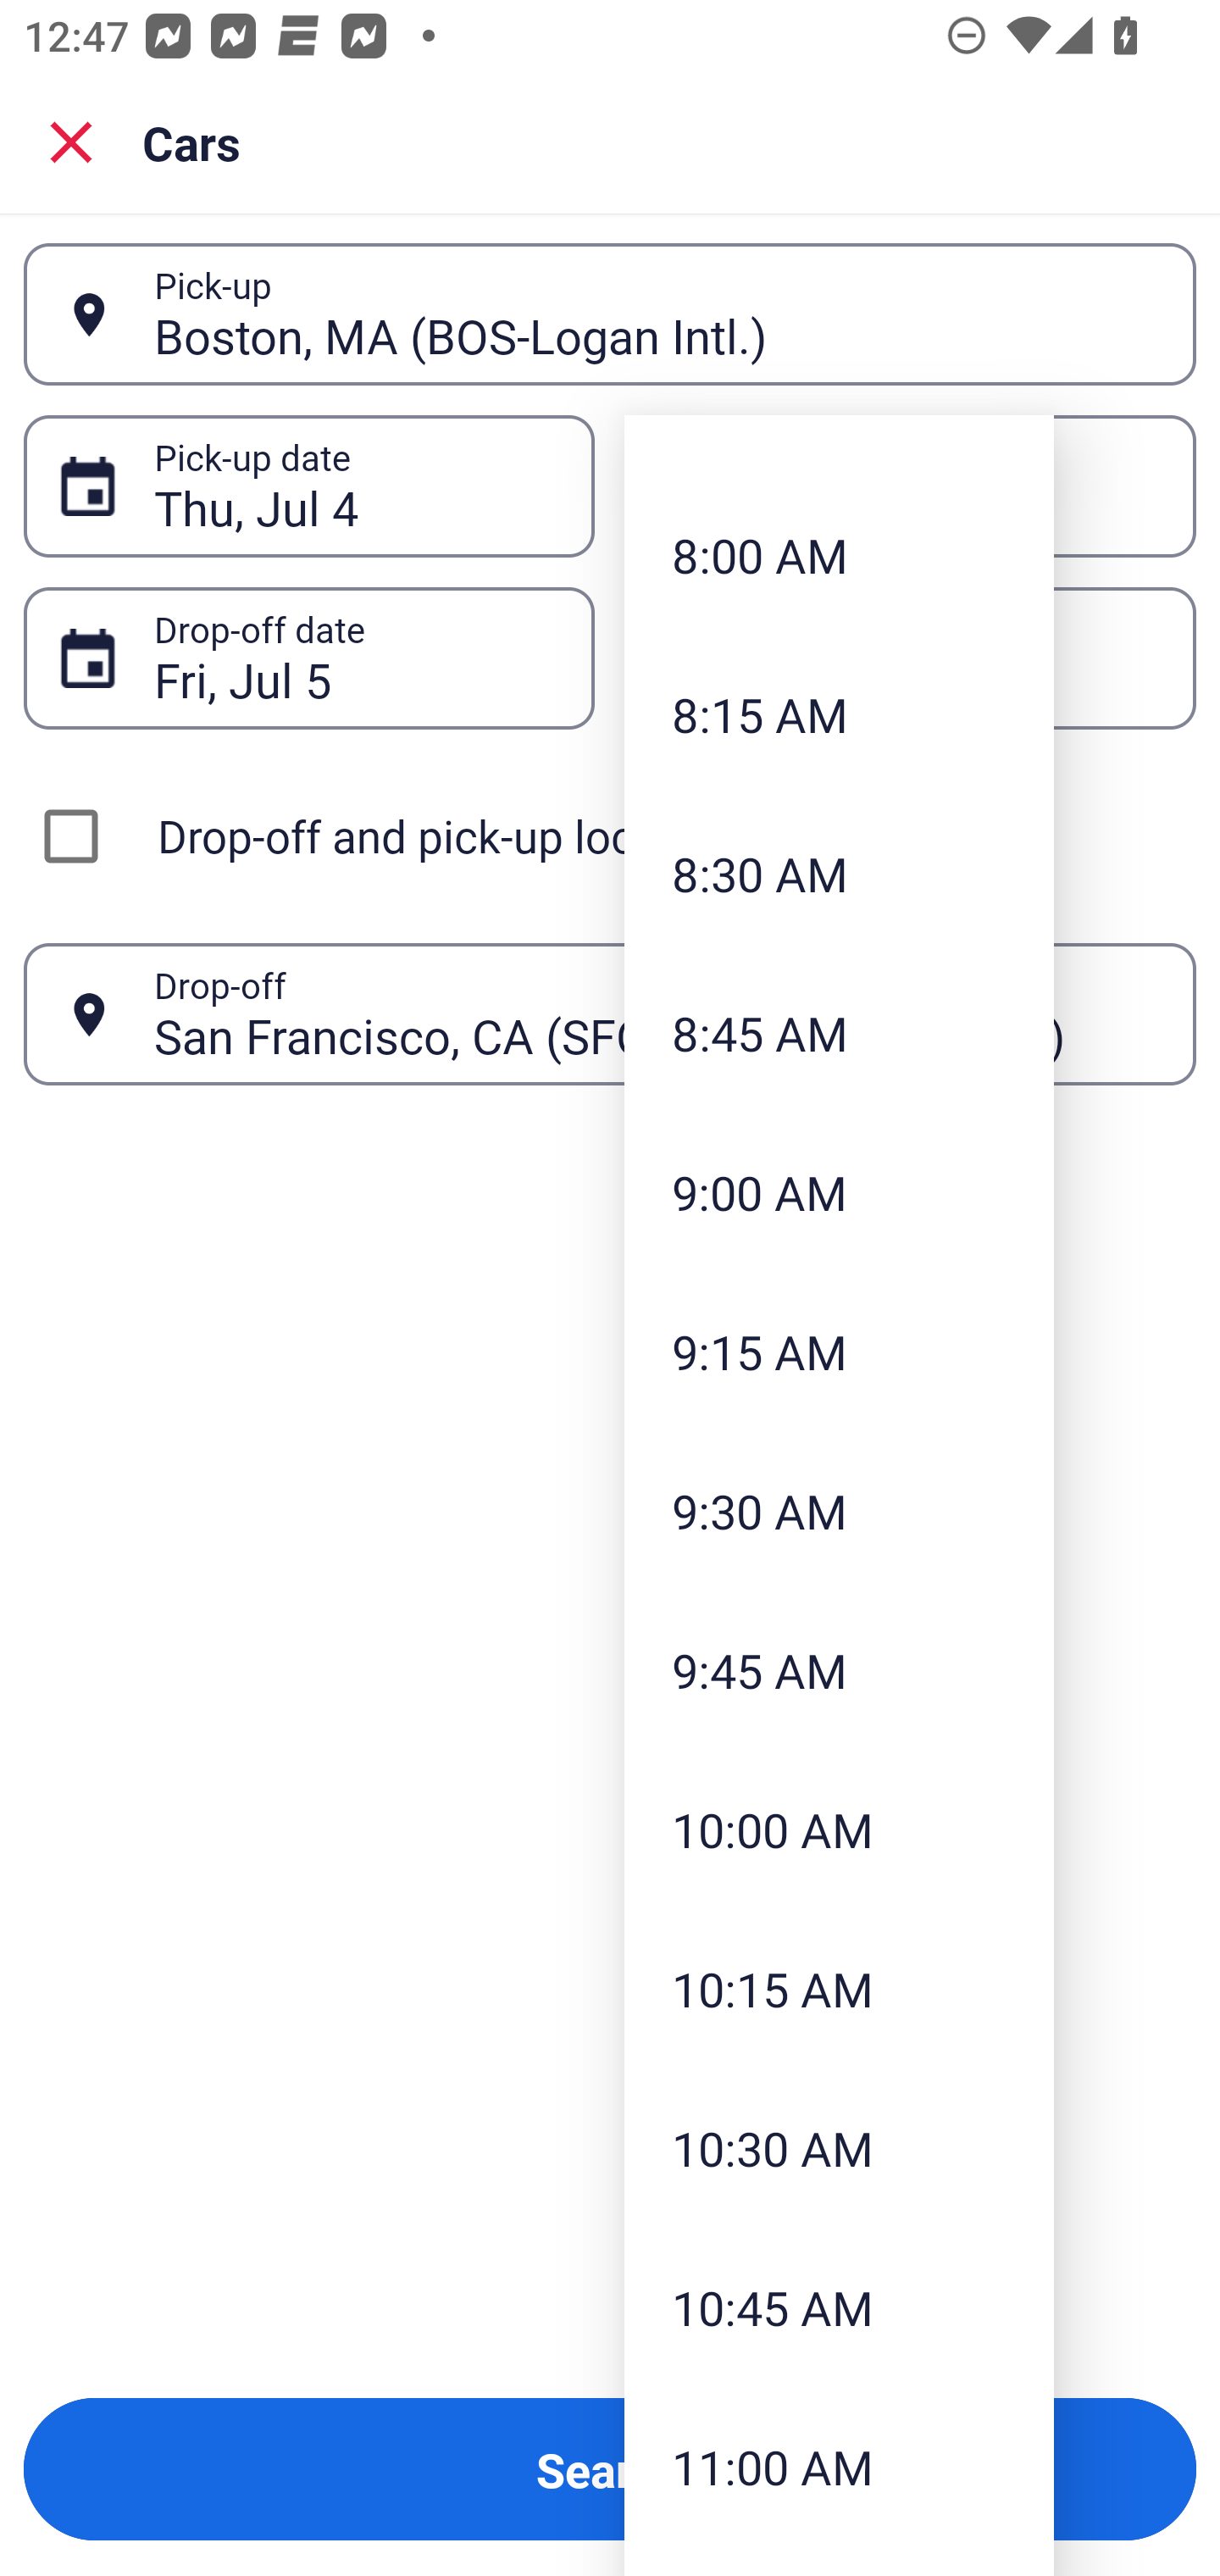 This screenshot has width=1220, height=2576. I want to click on 8:00 AM, so click(839, 554).